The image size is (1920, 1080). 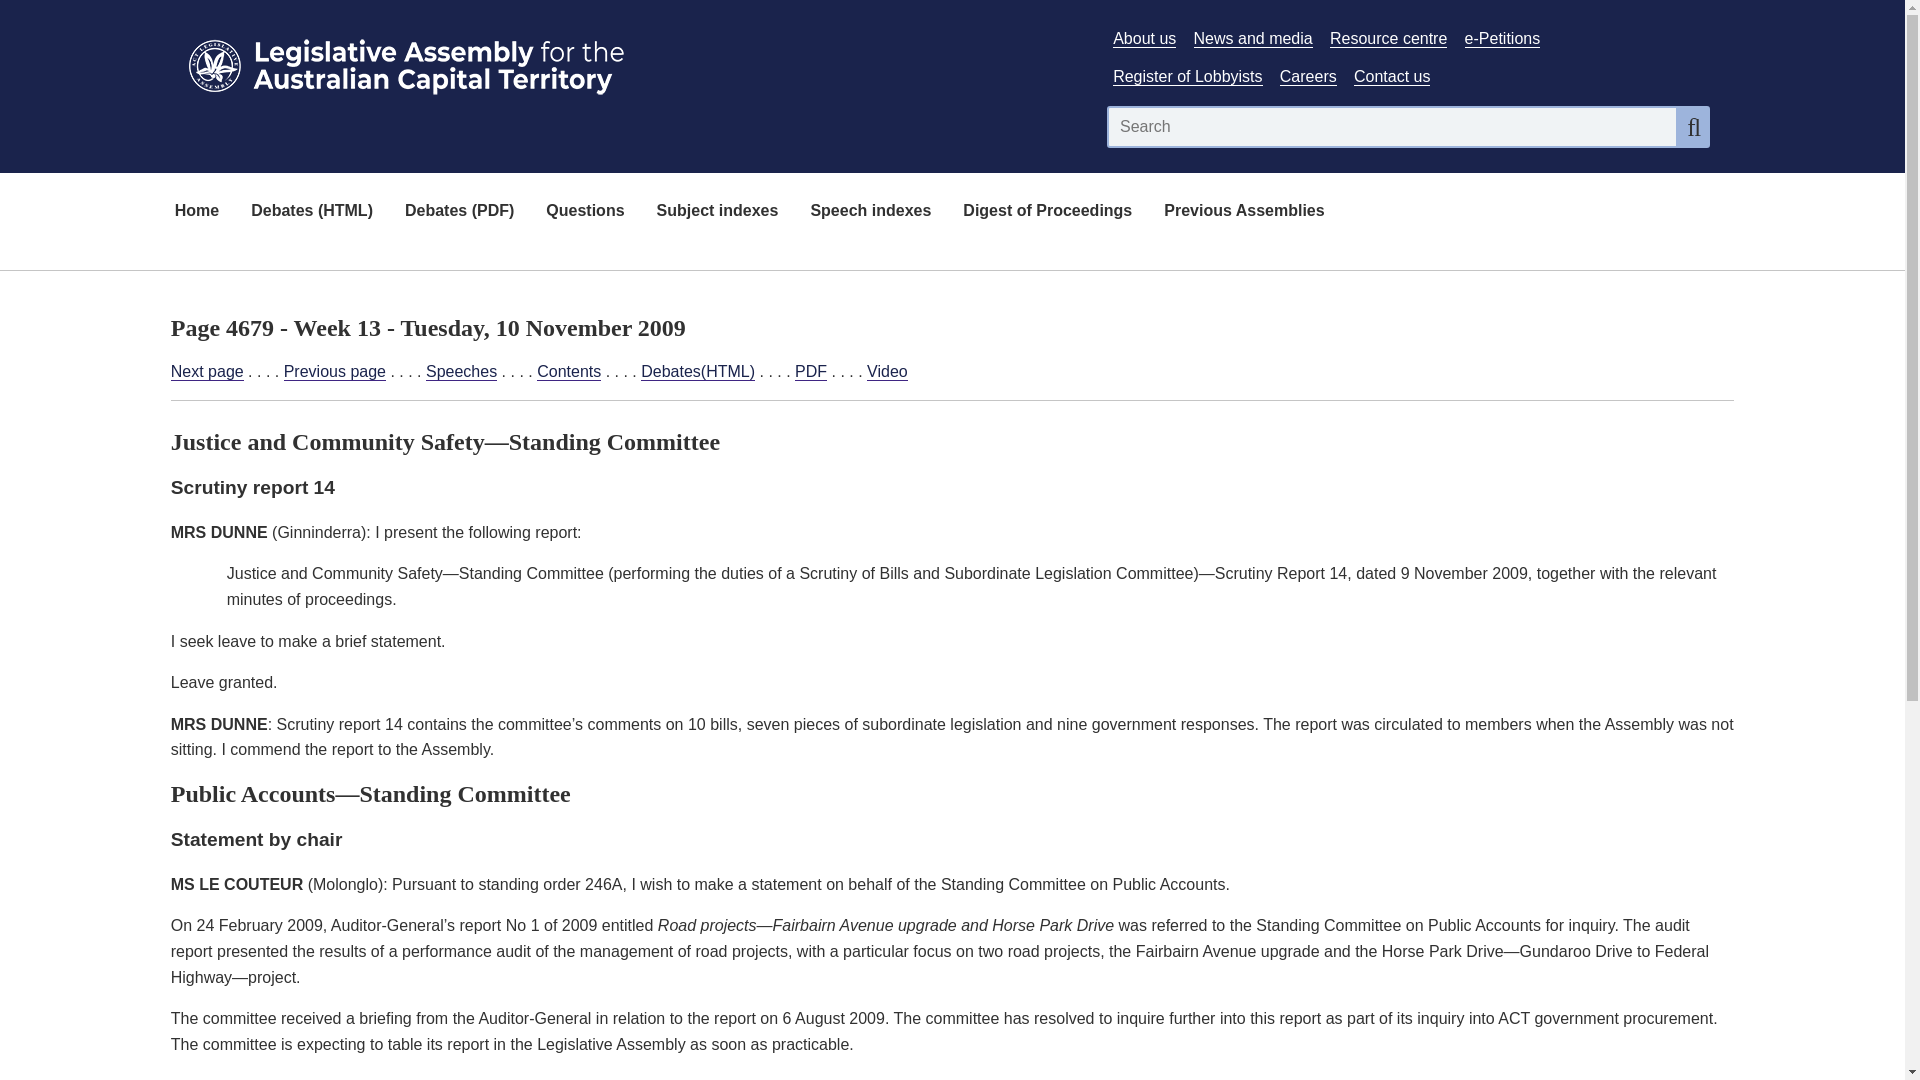 What do you see at coordinates (1144, 38) in the screenshot?
I see `About us` at bounding box center [1144, 38].